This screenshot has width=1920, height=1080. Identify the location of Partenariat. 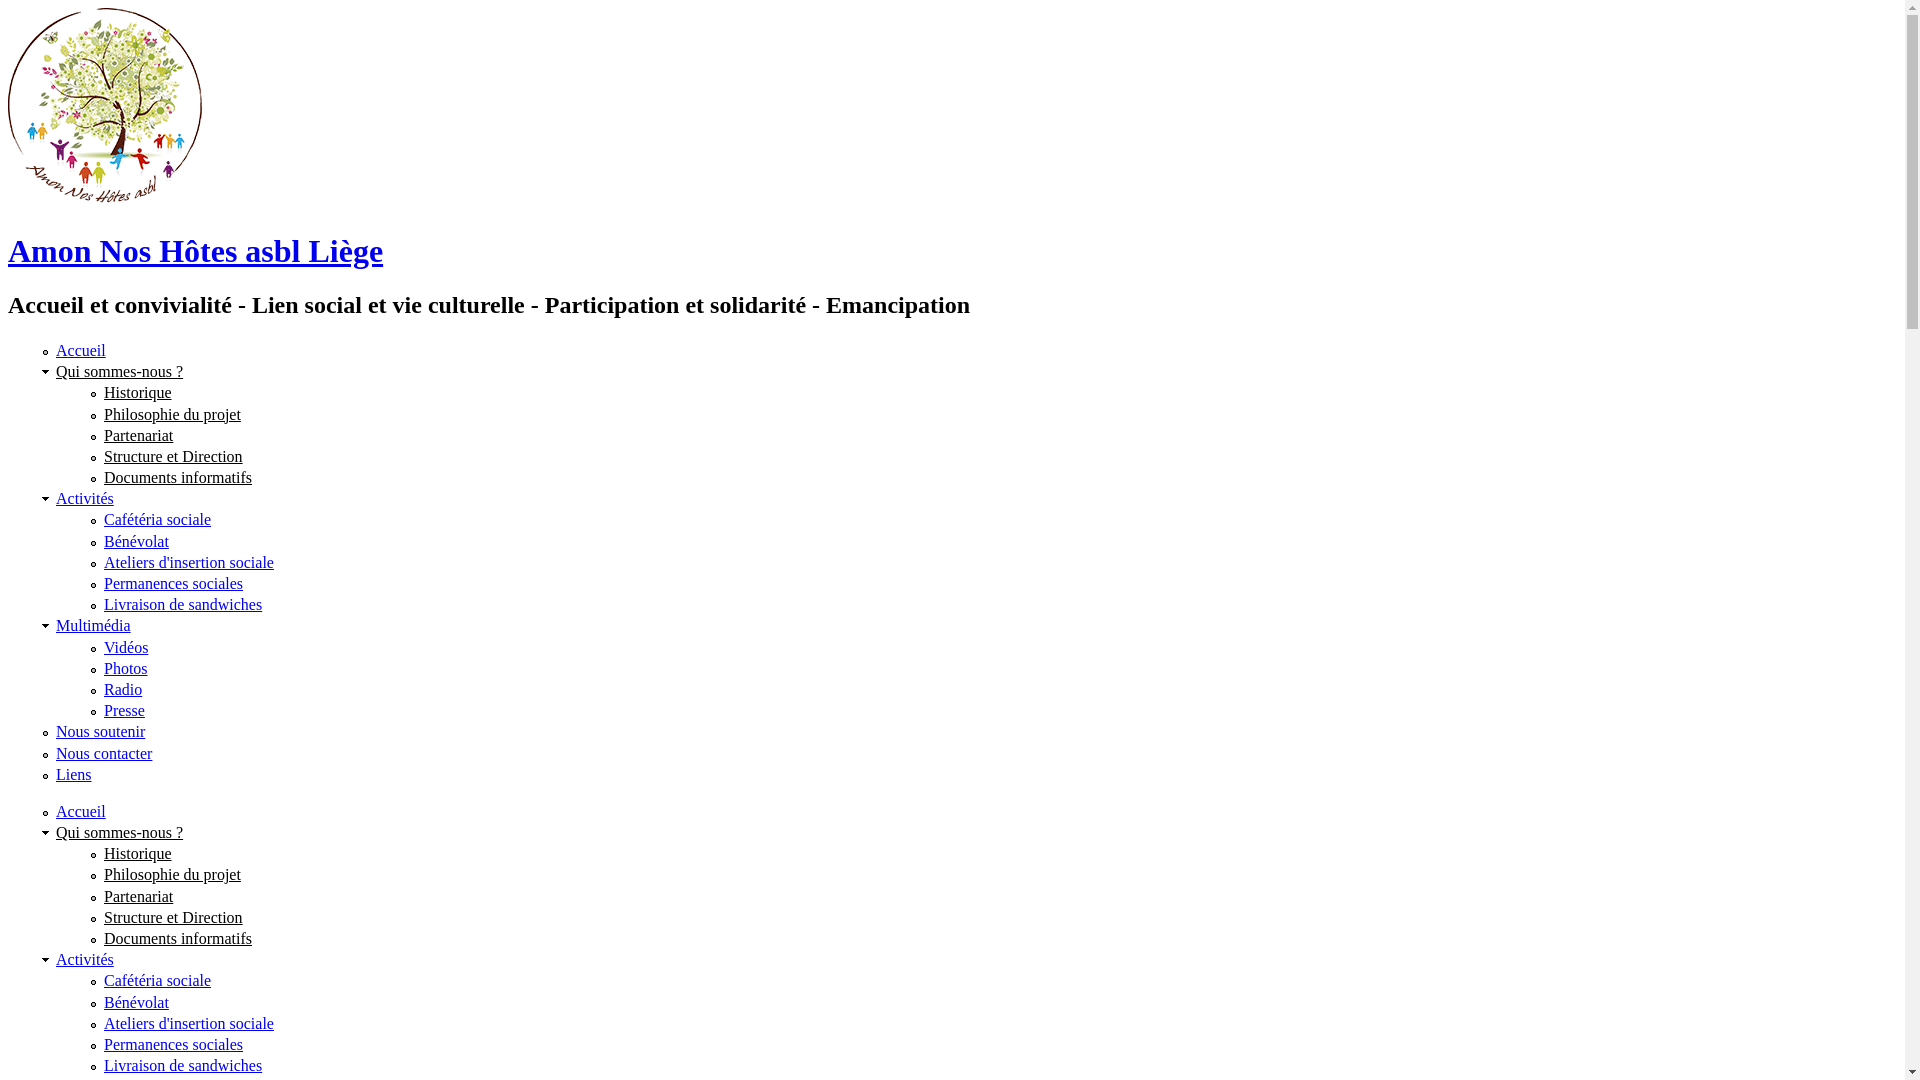
(138, 436).